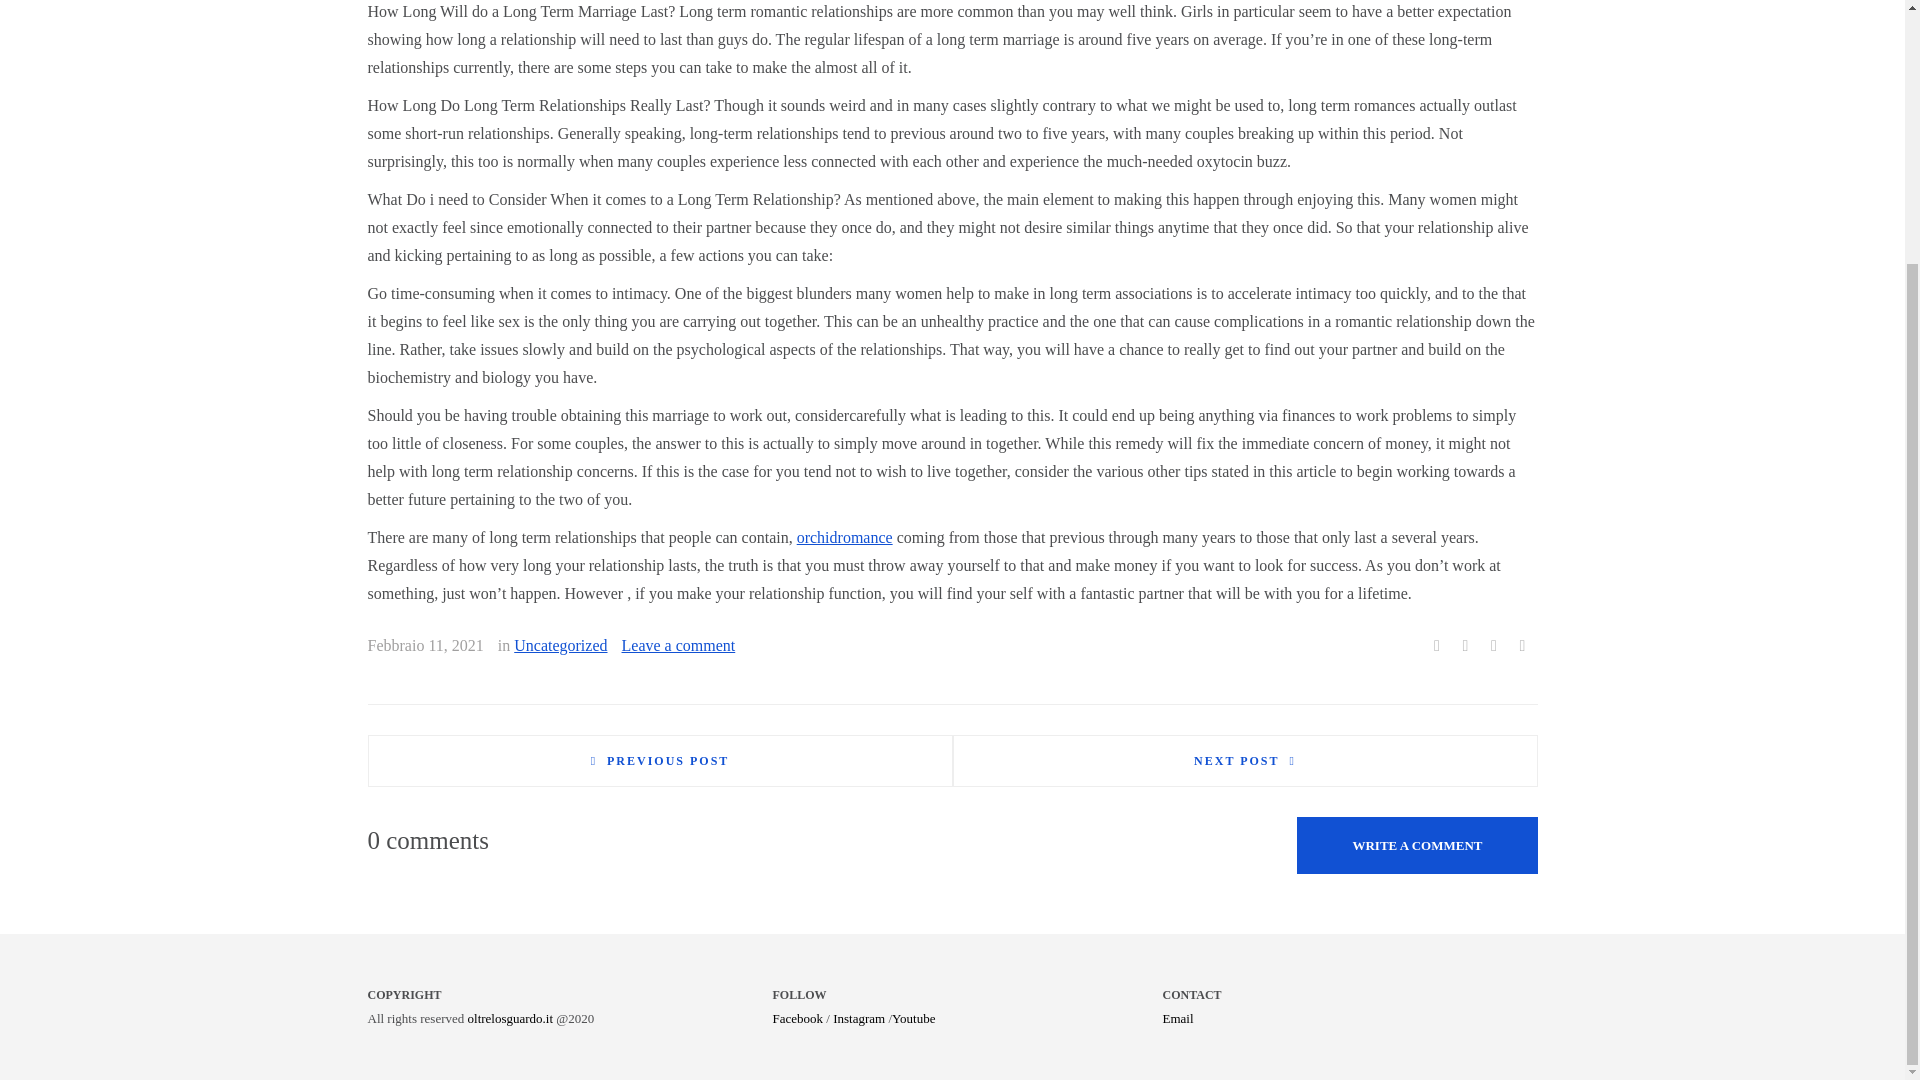 The width and height of the screenshot is (1920, 1080). What do you see at coordinates (1176, 1018) in the screenshot?
I see `Email` at bounding box center [1176, 1018].